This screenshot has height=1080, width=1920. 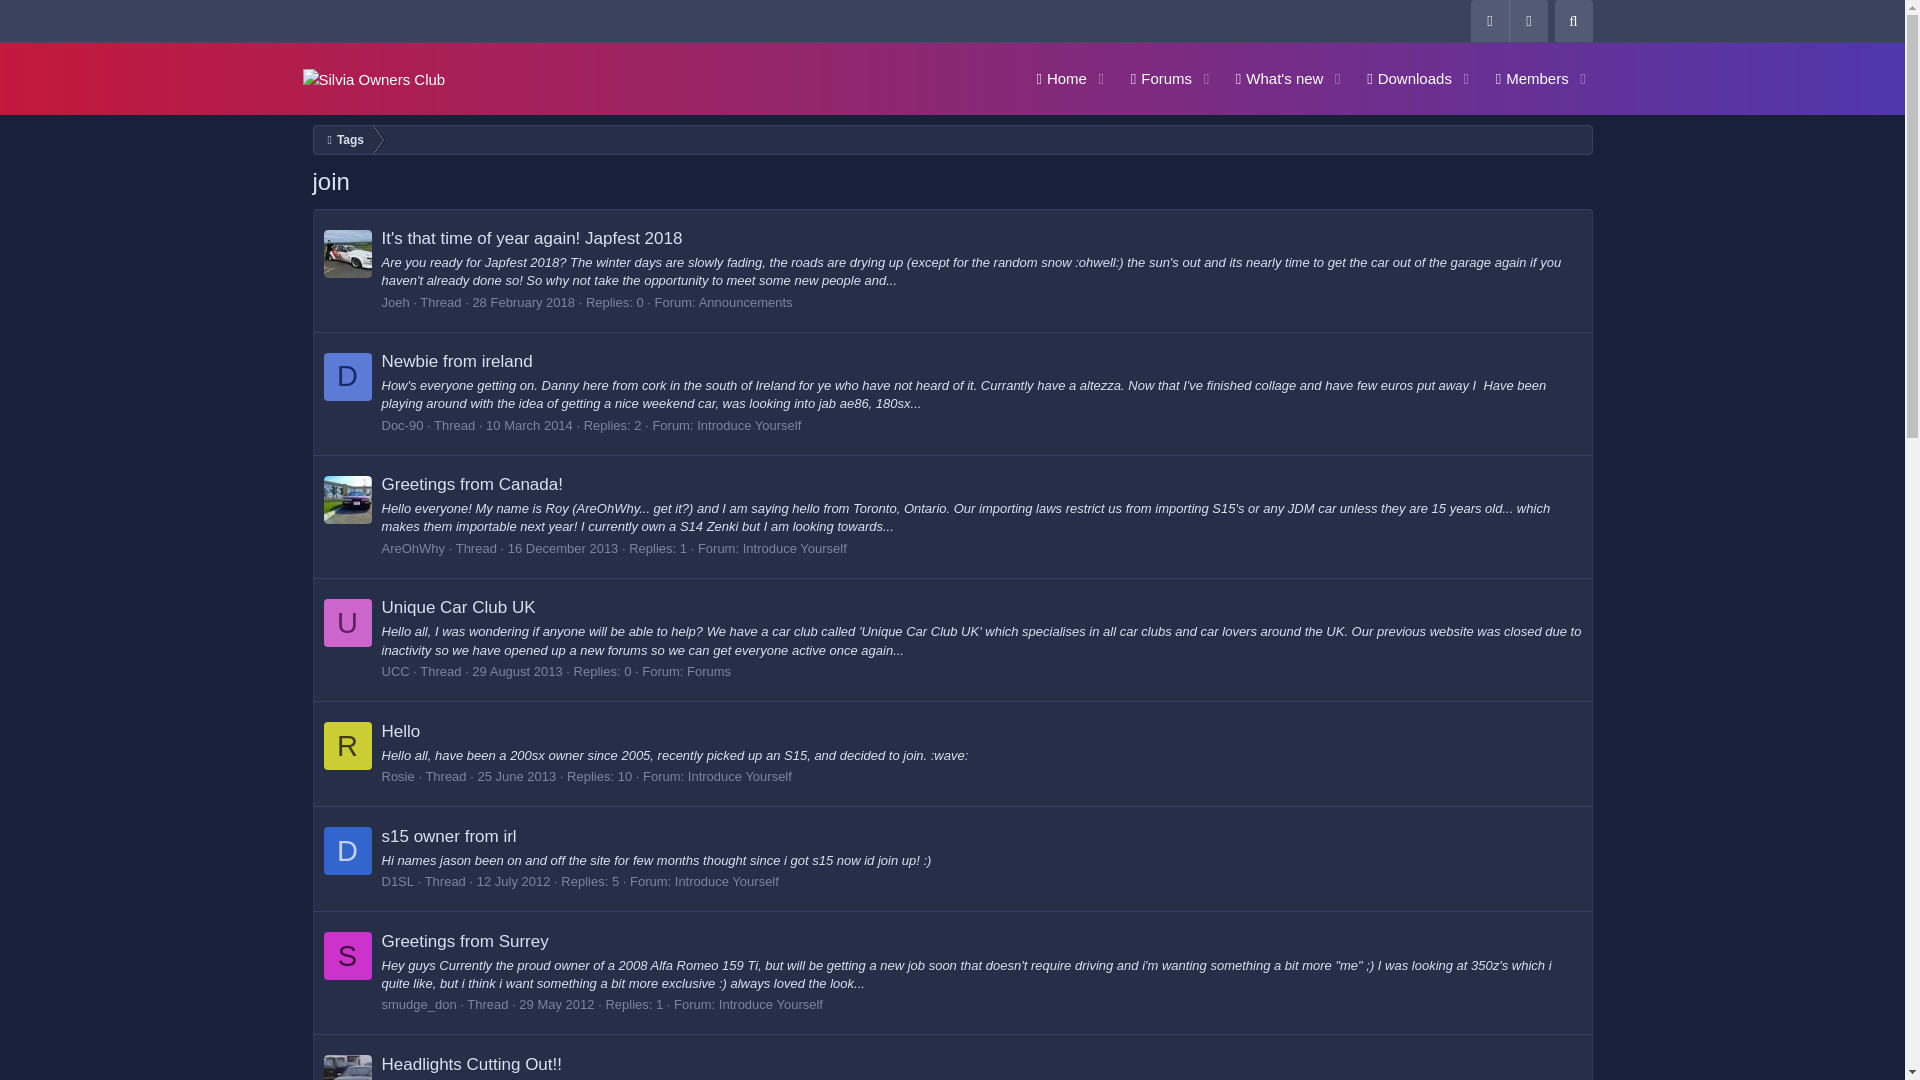 I want to click on 16 December 2013 at 7:58 AM, so click(x=563, y=548).